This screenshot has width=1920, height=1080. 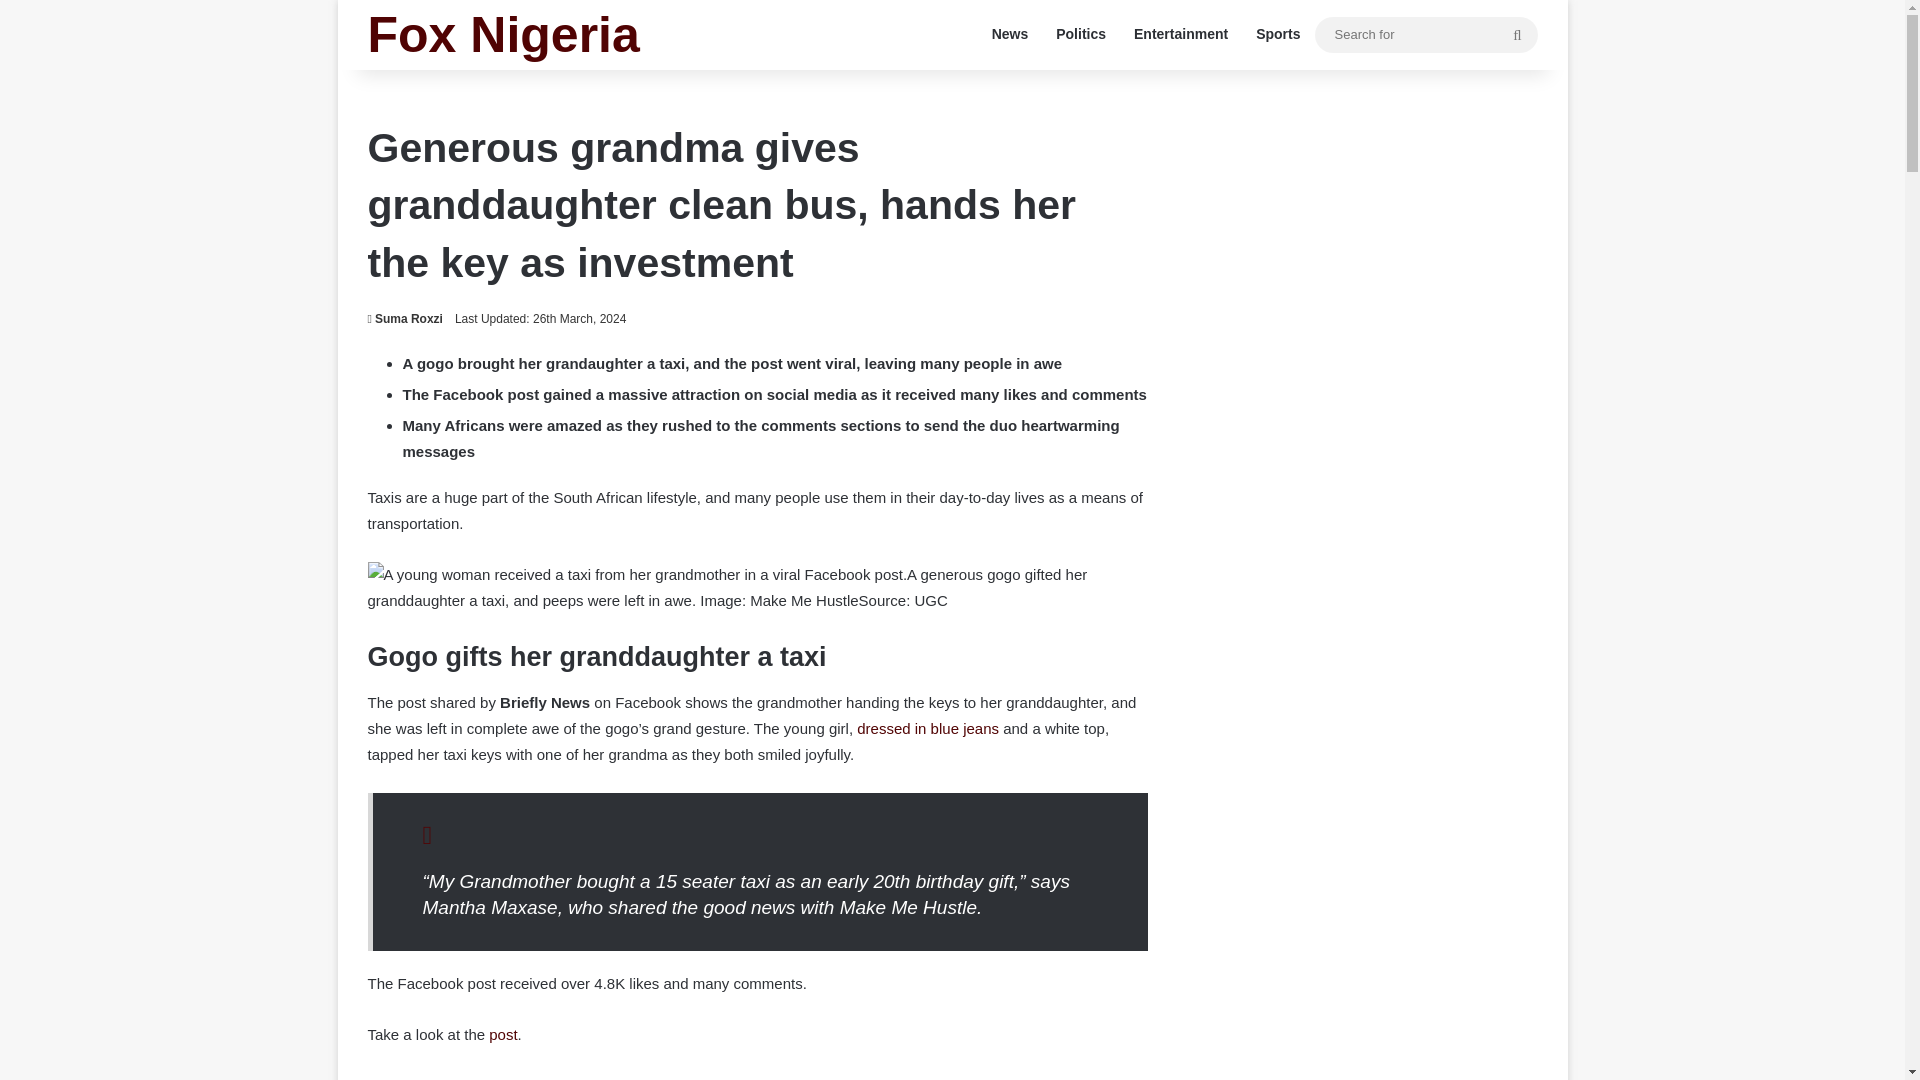 I want to click on Search for, so click(x=1425, y=33).